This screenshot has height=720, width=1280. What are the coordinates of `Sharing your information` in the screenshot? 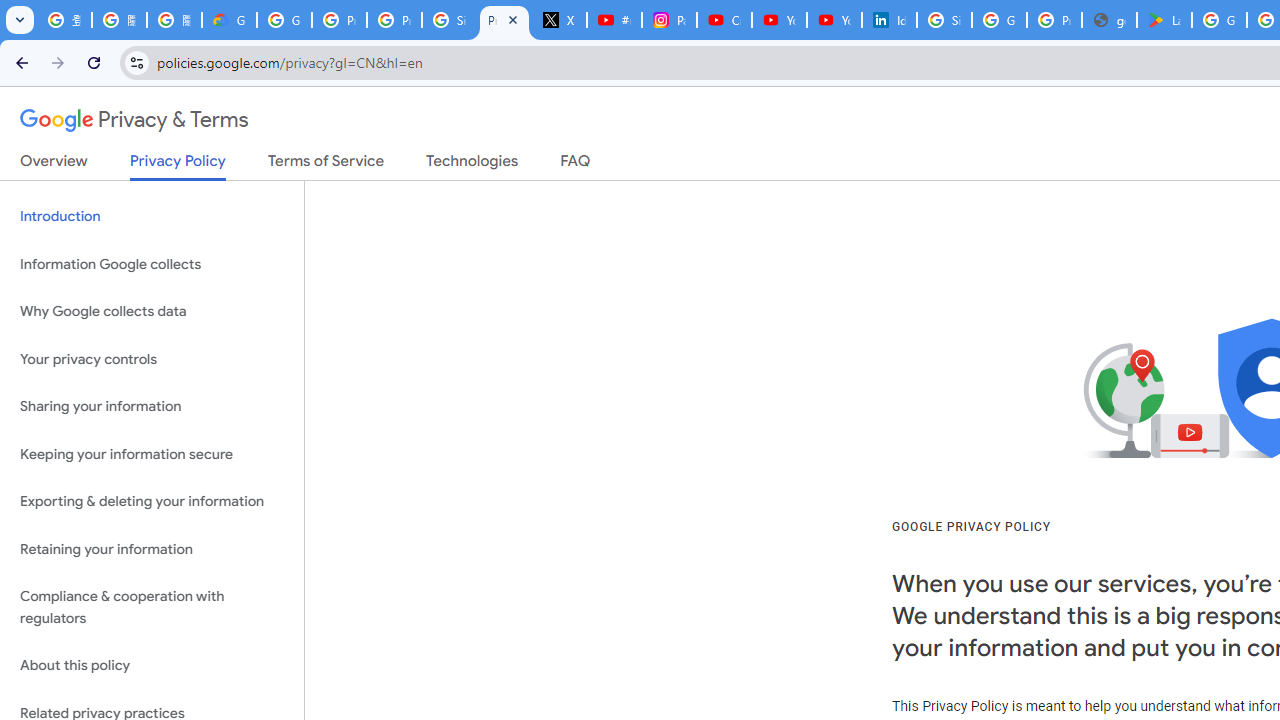 It's located at (152, 407).